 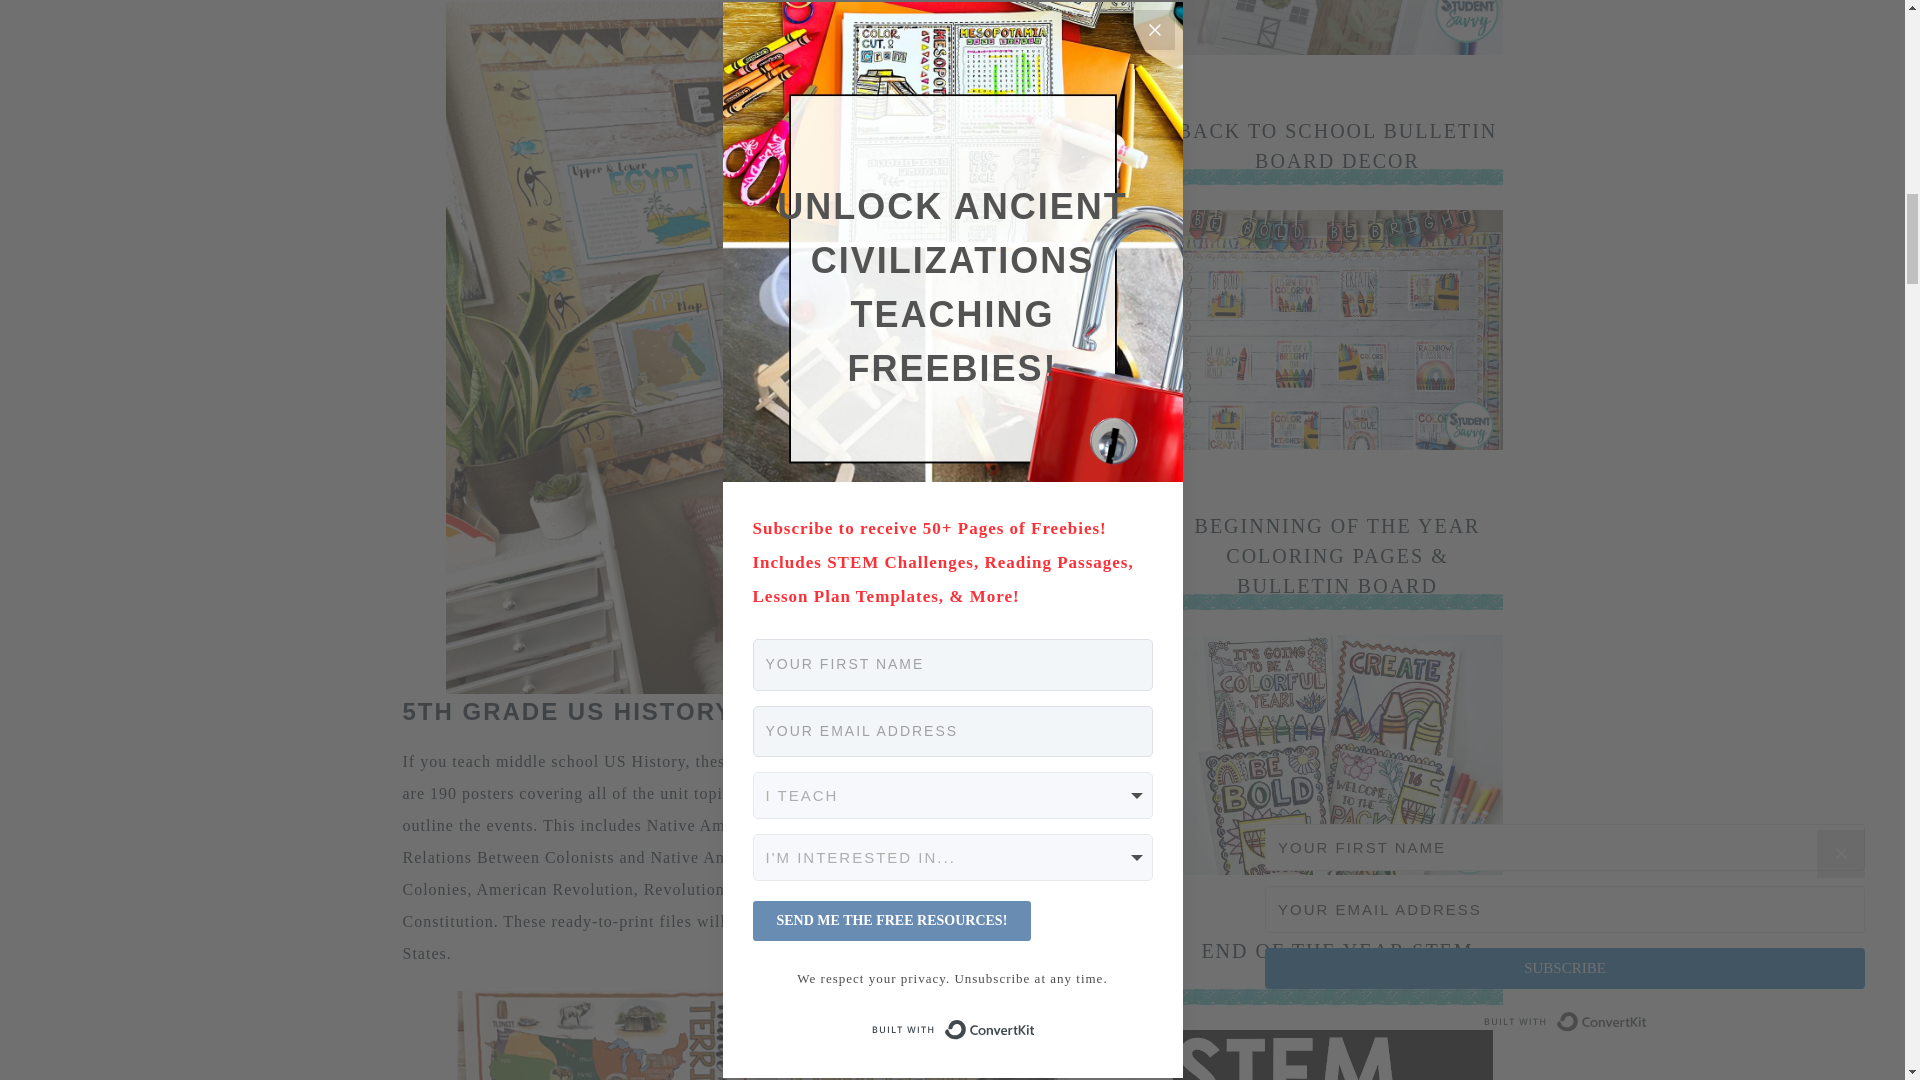 I want to click on Teacher Planners, so click(x=1336, y=50).